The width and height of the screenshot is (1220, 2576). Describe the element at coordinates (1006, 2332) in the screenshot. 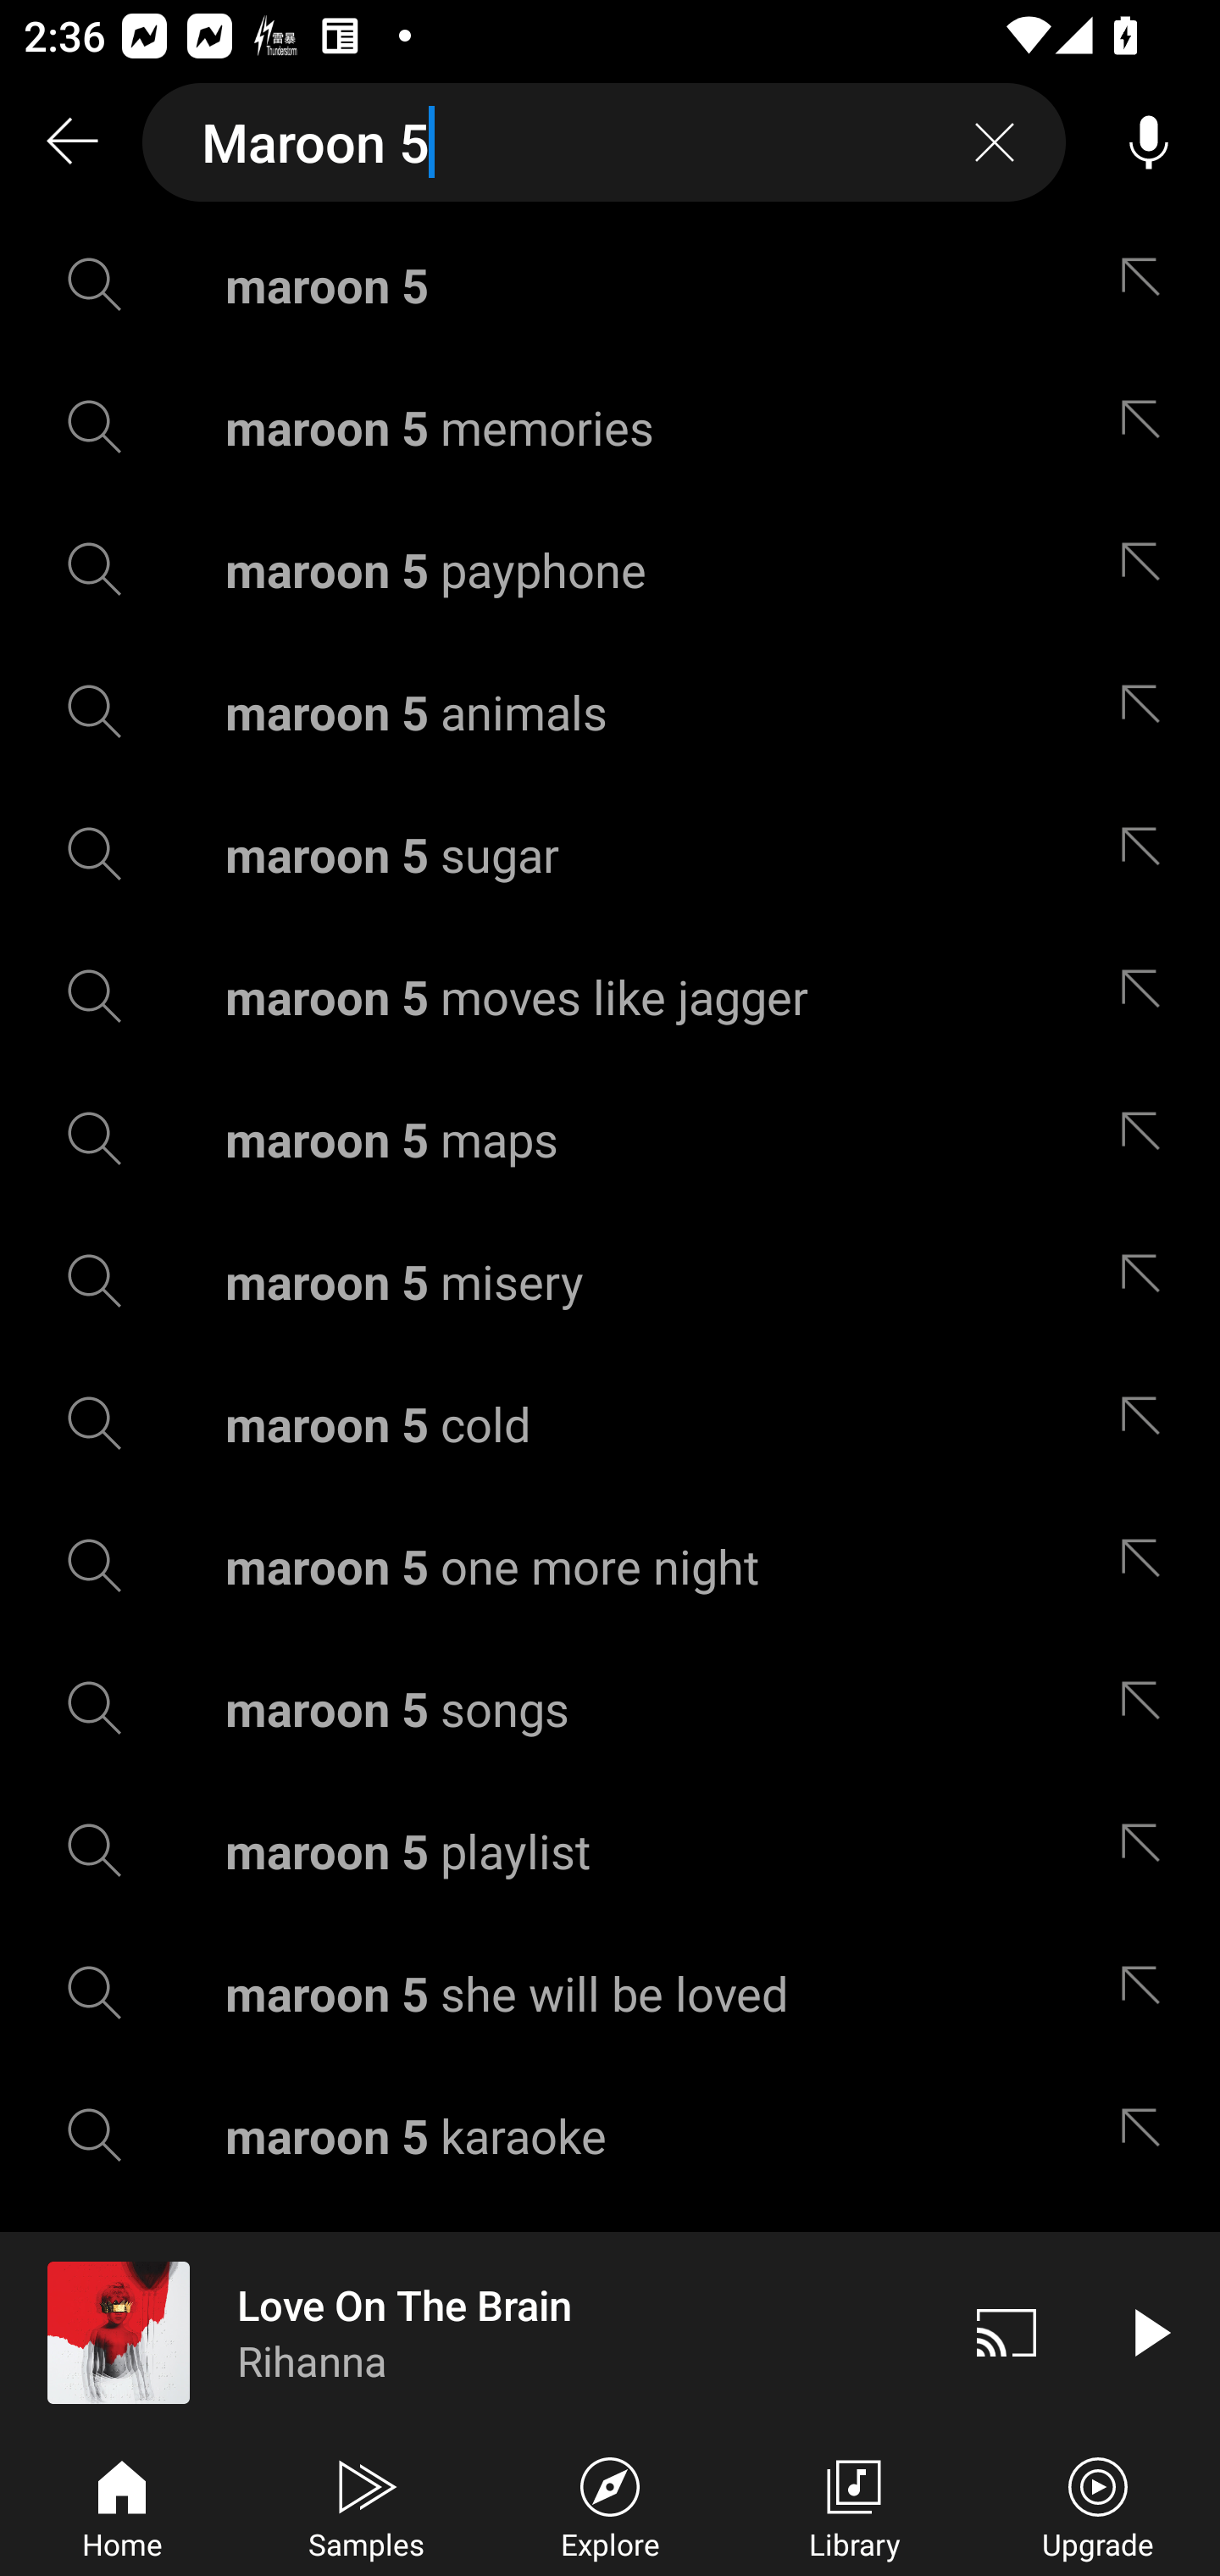

I see `Cast. Disconnected` at that location.